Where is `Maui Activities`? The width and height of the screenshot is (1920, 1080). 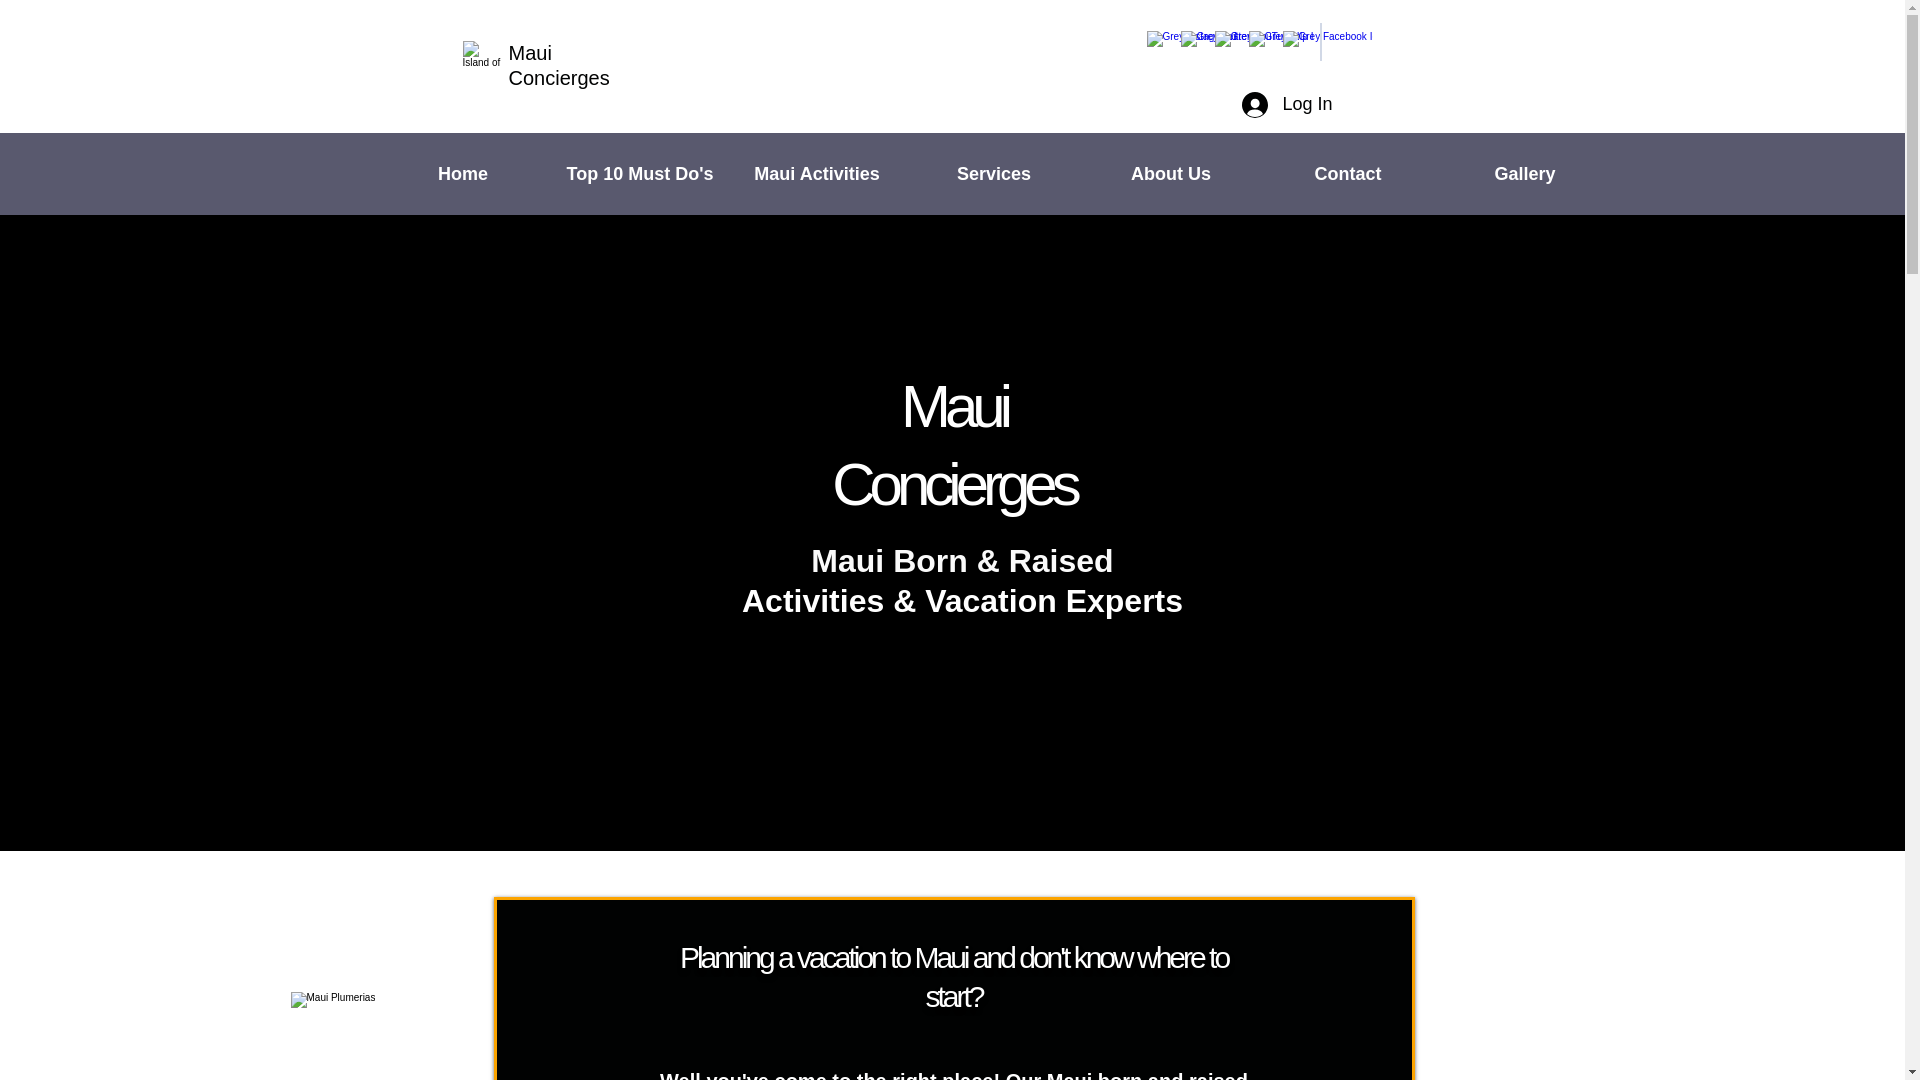 Maui Activities is located at coordinates (816, 174).